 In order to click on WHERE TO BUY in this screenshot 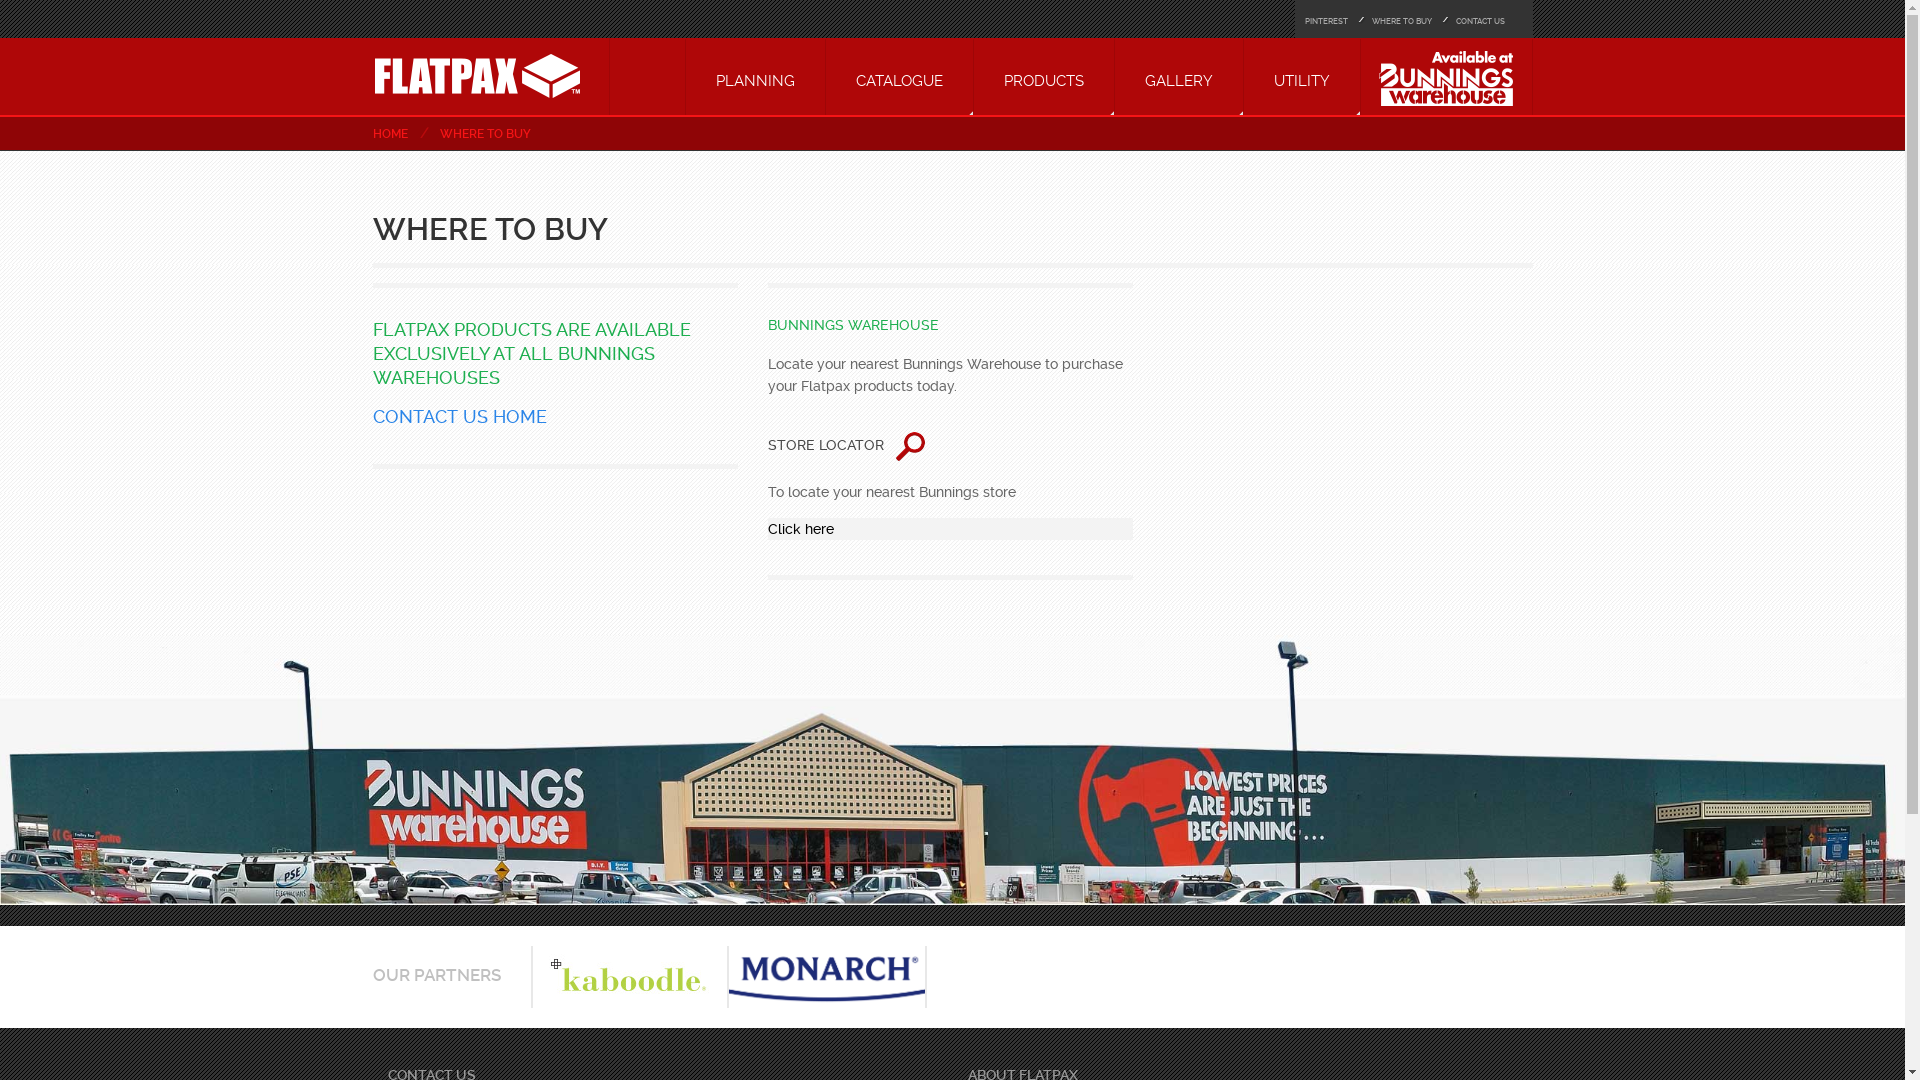, I will do `click(1402, 22)`.